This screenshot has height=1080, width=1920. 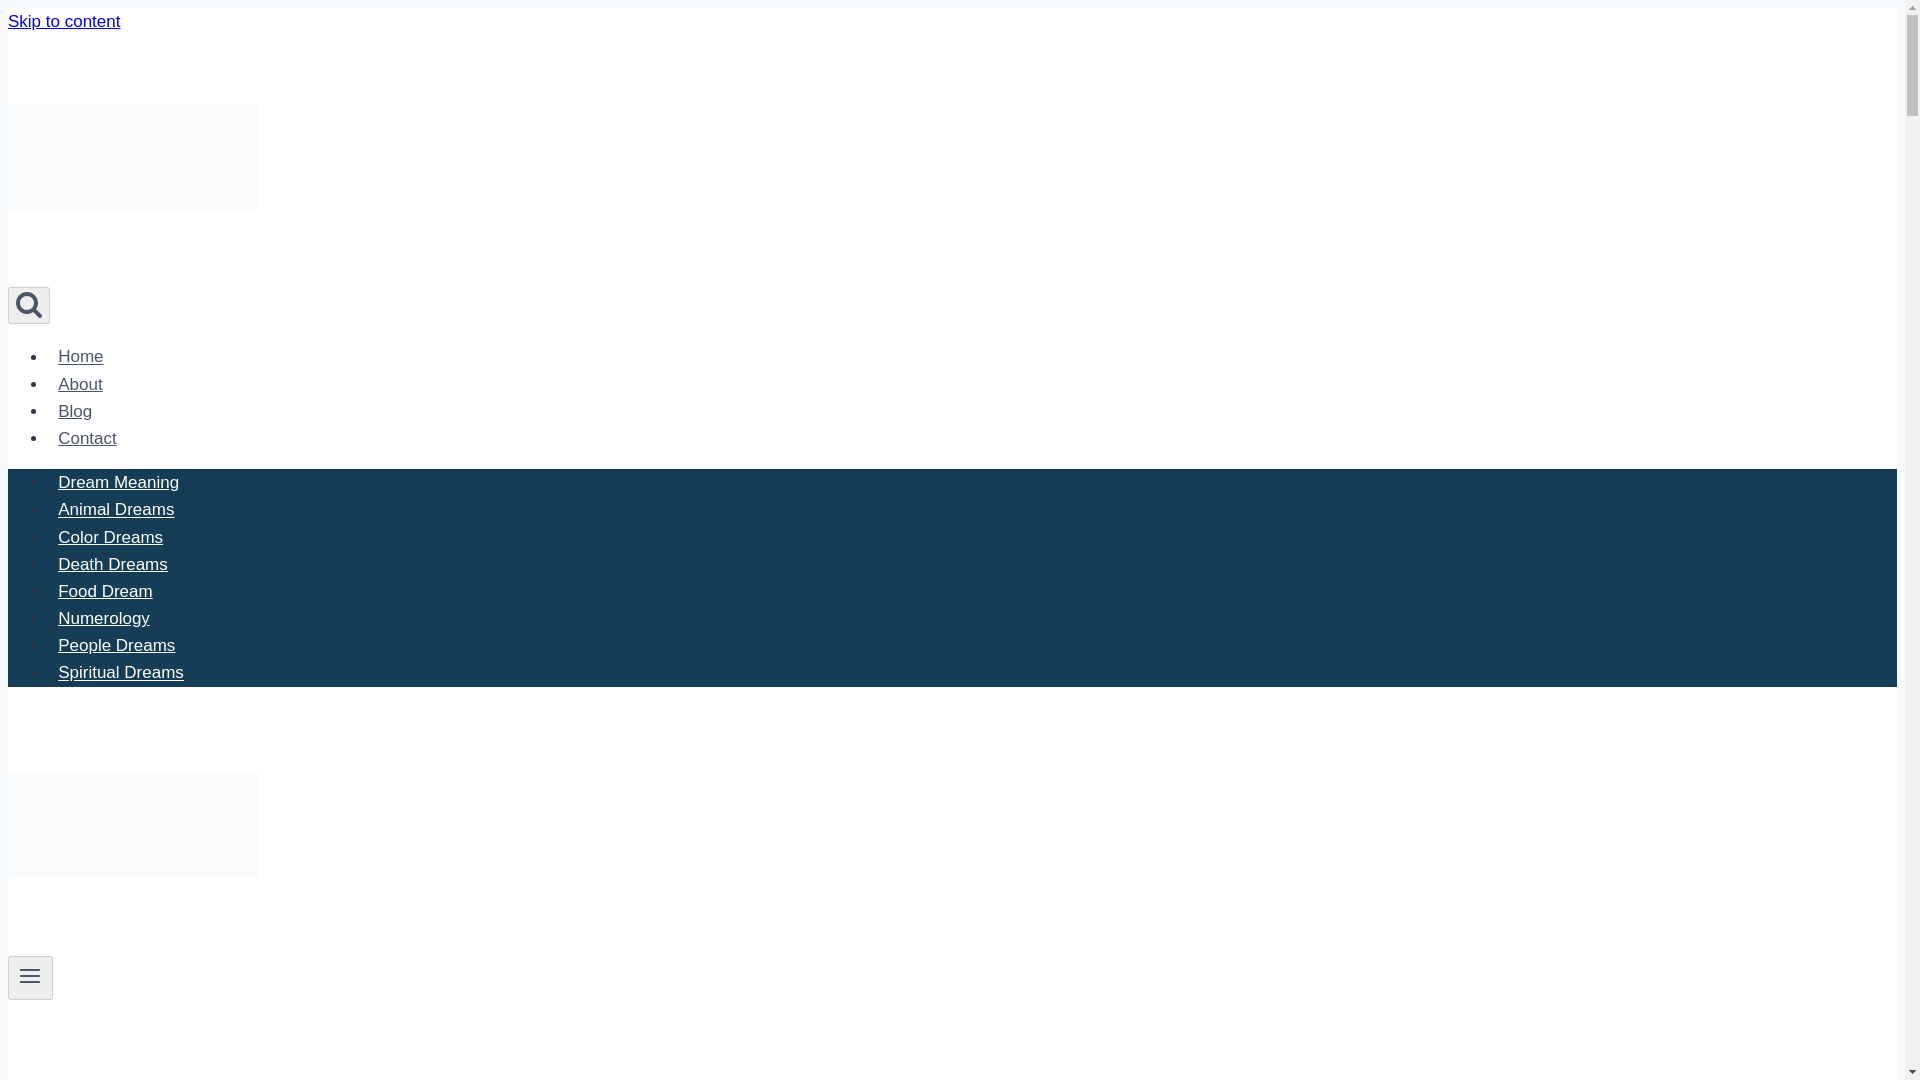 What do you see at coordinates (113, 564) in the screenshot?
I see `Death Dreams` at bounding box center [113, 564].